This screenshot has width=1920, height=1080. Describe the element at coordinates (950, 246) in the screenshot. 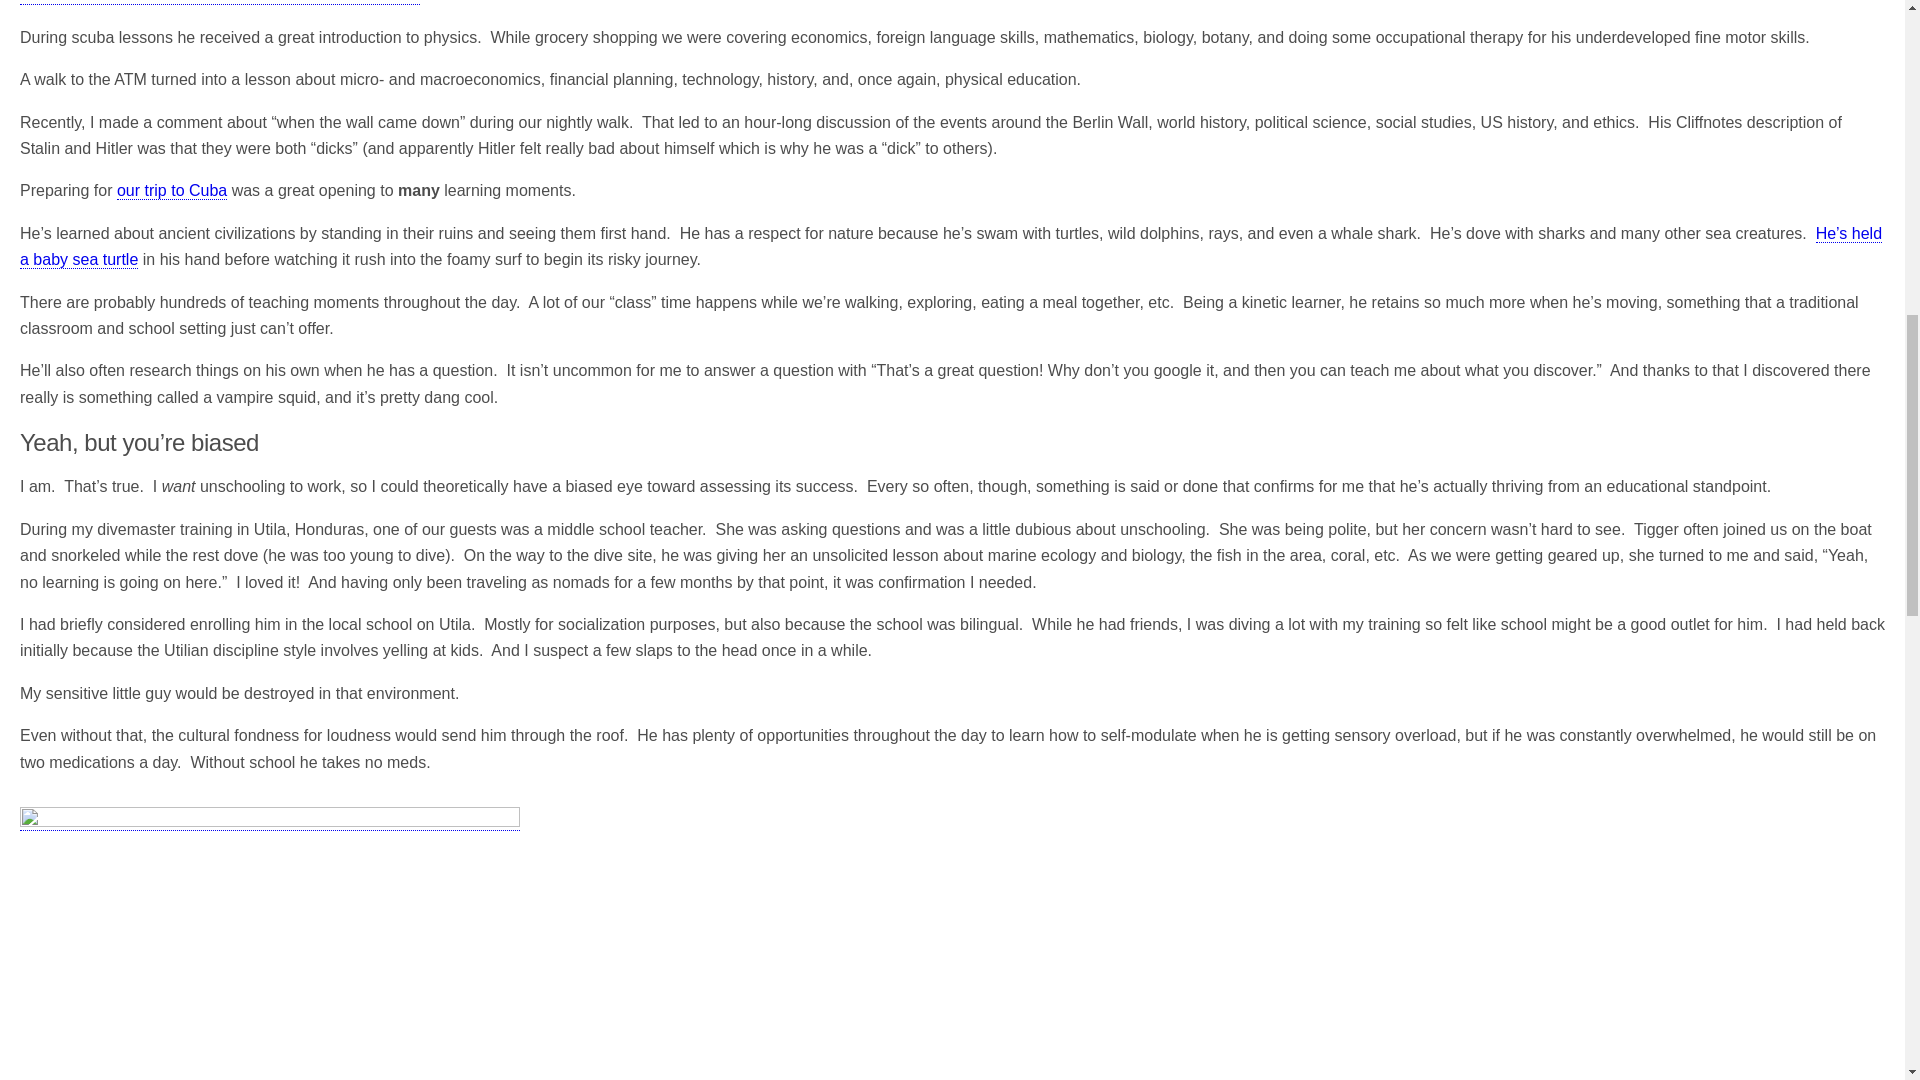

I see `Life Lessons From Turtles` at that location.